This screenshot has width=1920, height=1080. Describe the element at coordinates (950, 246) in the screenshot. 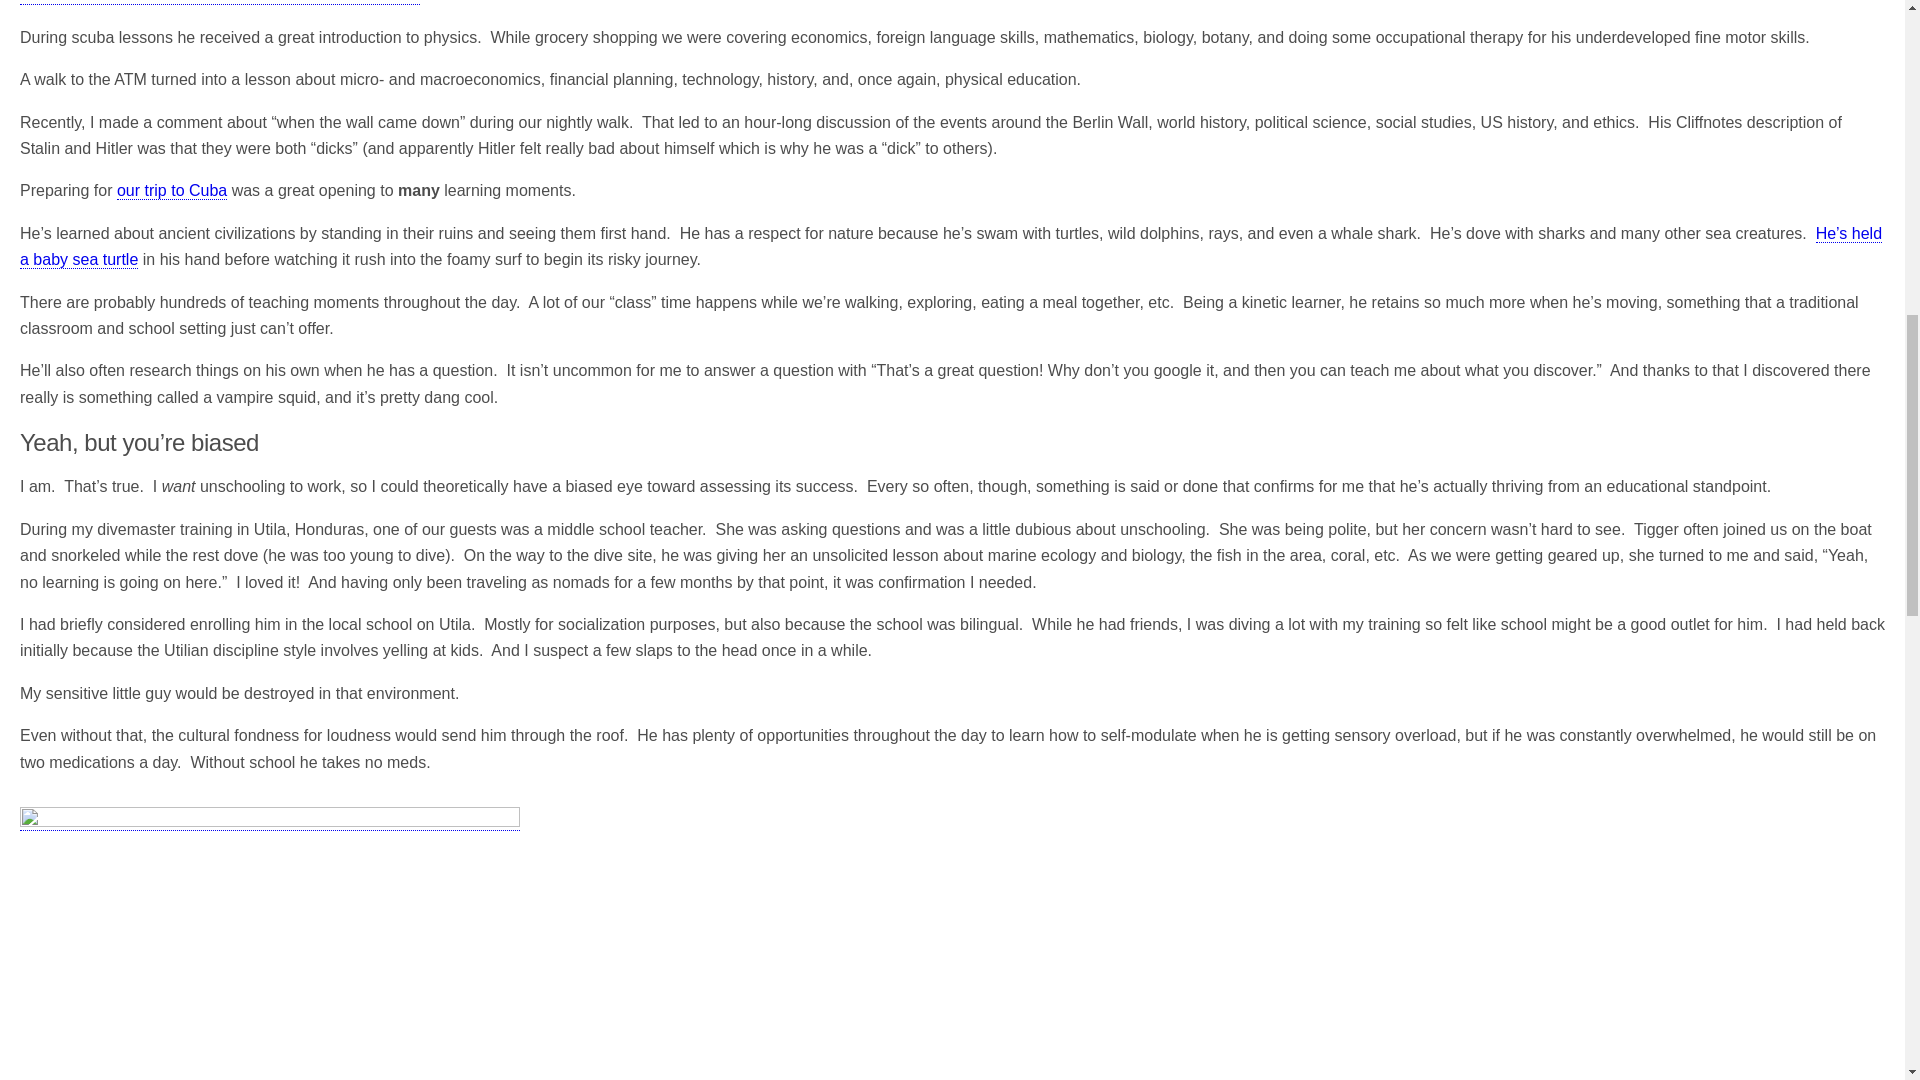

I see `Life Lessons From Turtles` at that location.